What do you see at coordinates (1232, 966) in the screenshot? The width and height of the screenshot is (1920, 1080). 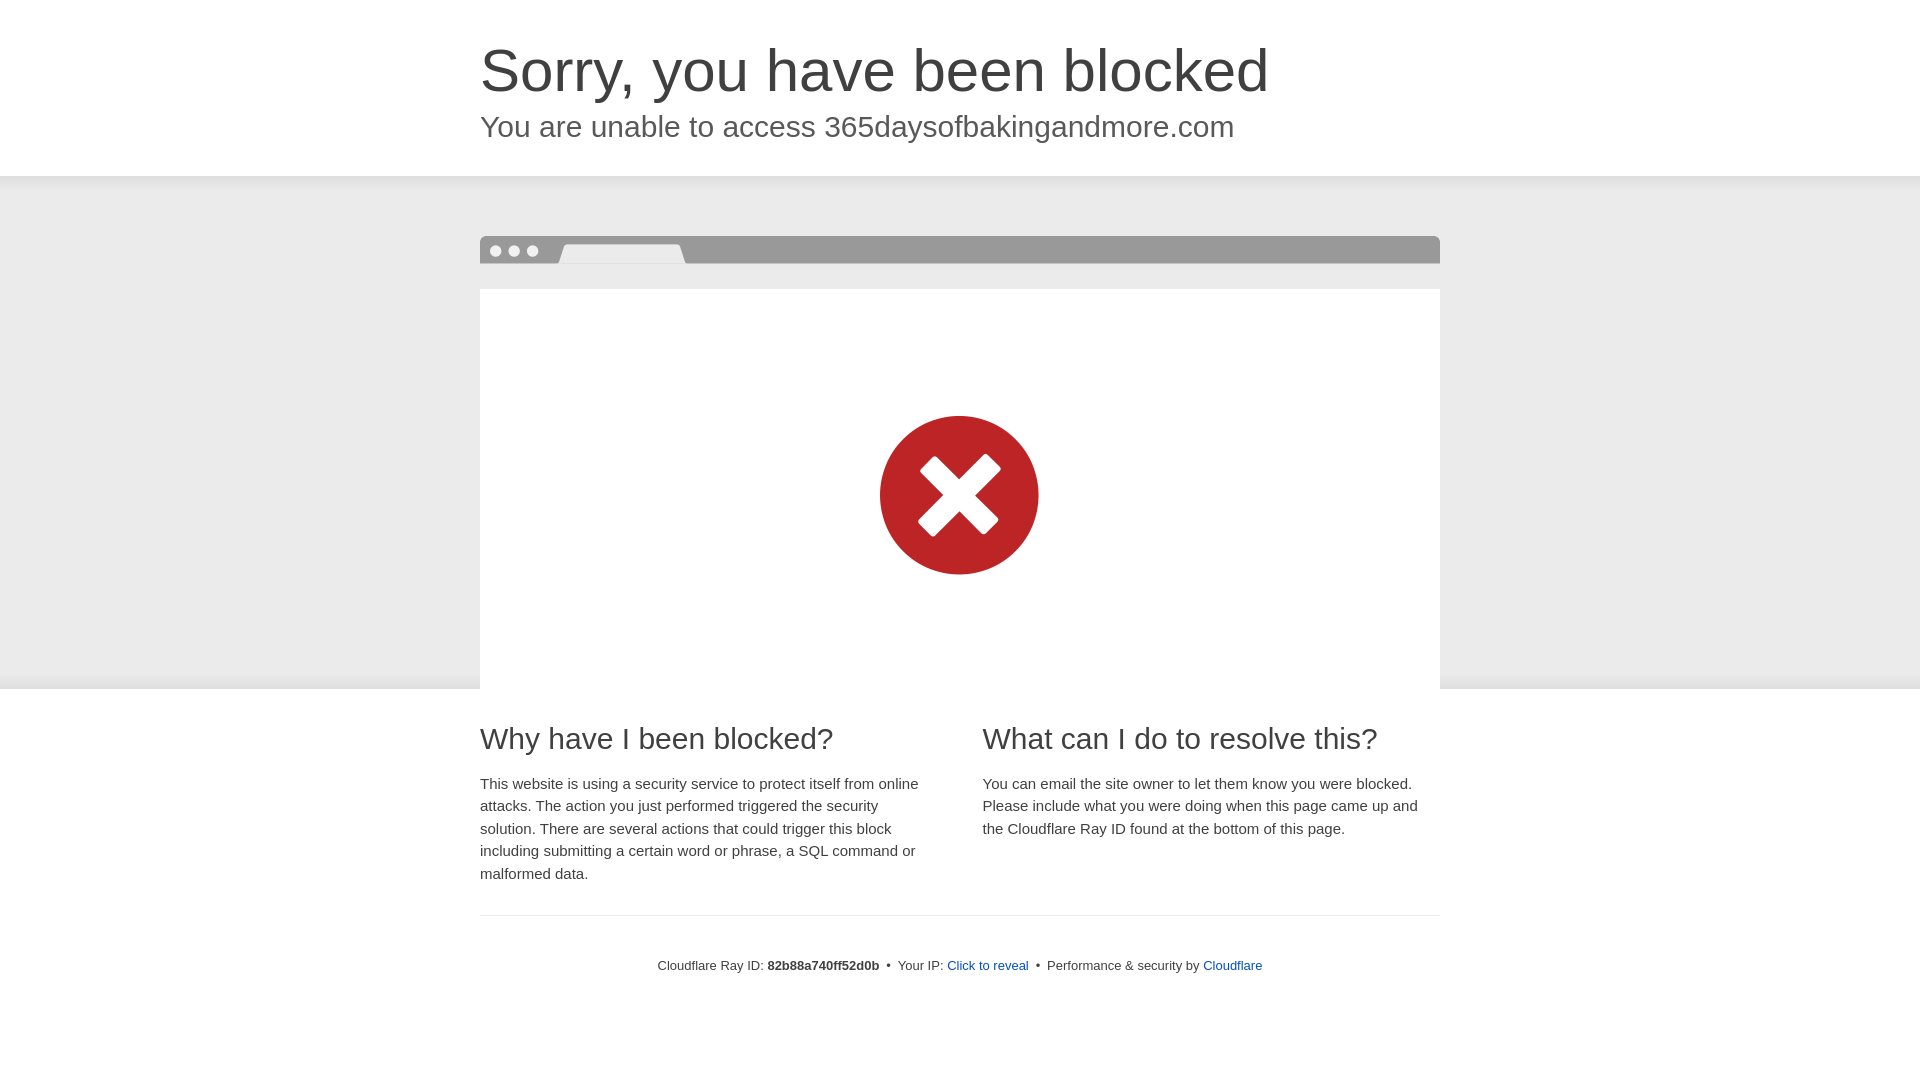 I see `Cloudflare` at bounding box center [1232, 966].